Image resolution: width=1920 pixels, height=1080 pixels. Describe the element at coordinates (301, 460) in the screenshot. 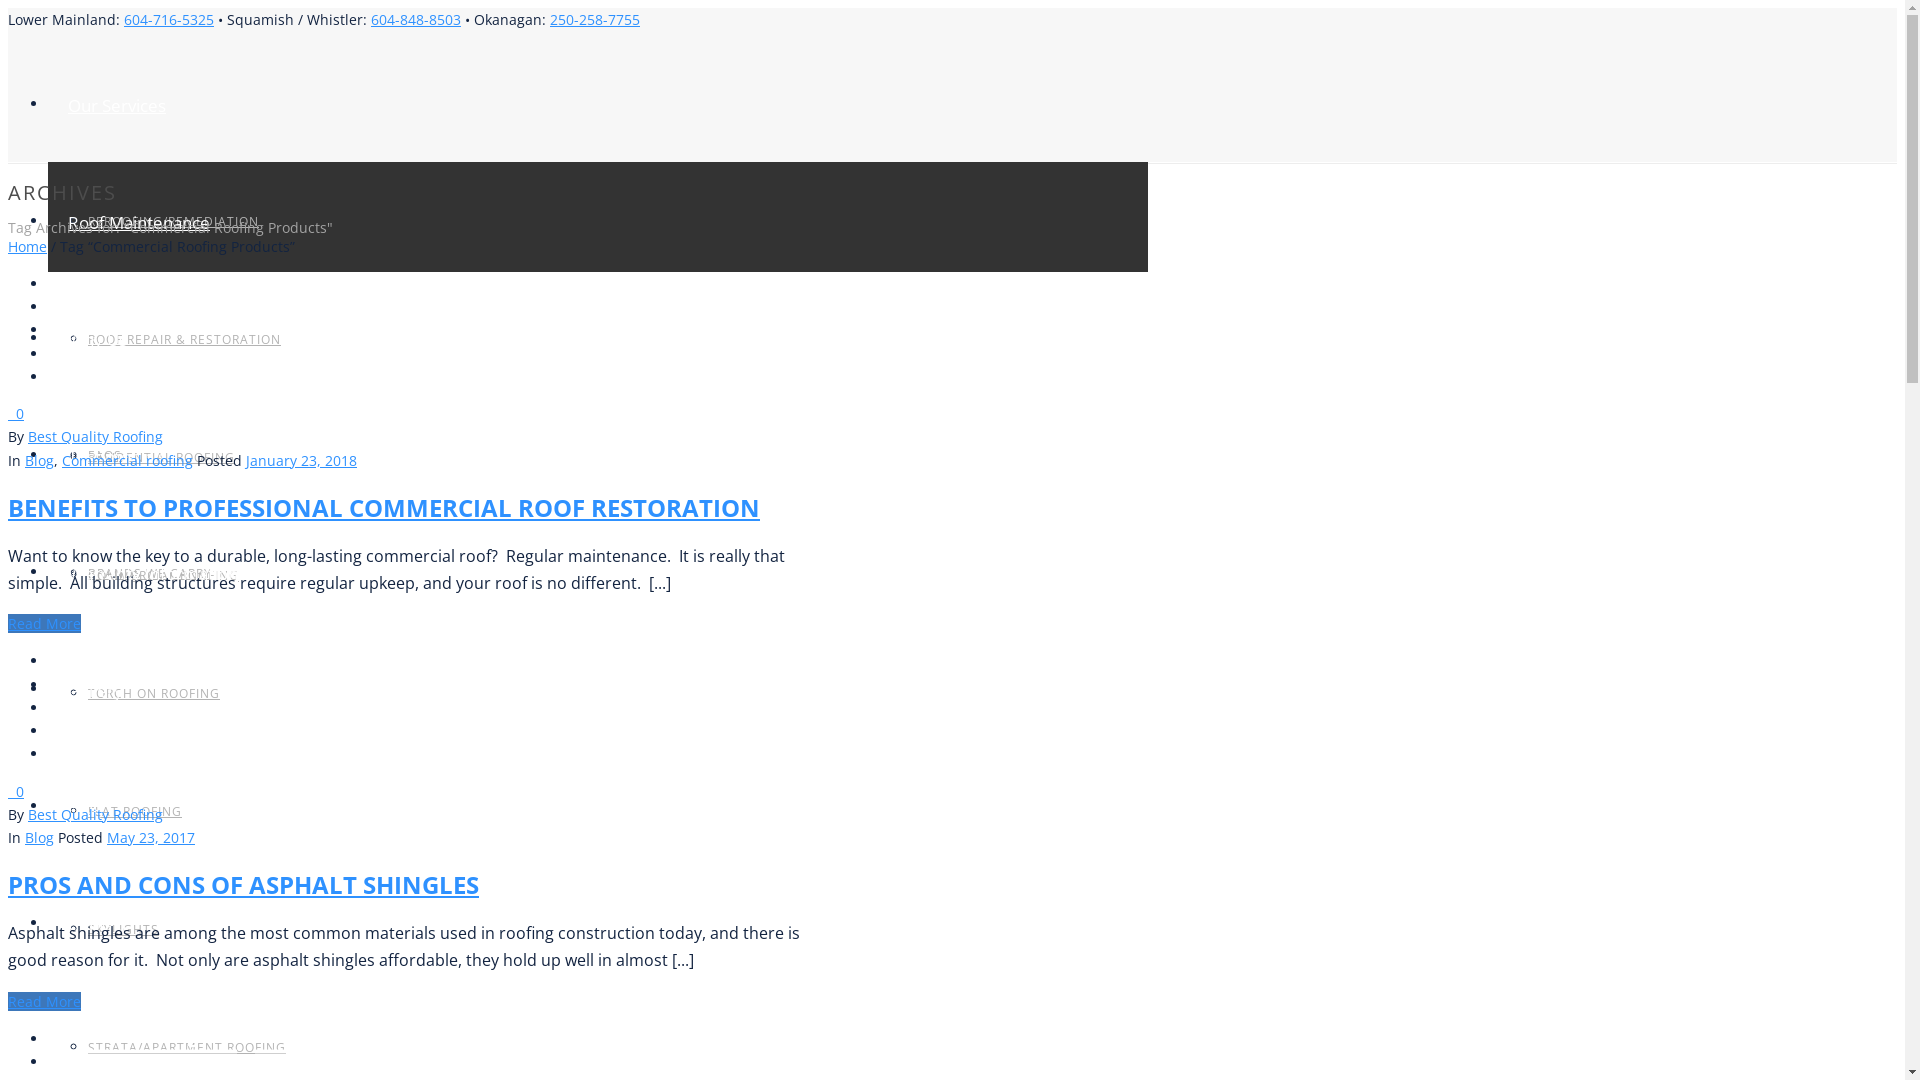

I see `January 23, 2018` at that location.